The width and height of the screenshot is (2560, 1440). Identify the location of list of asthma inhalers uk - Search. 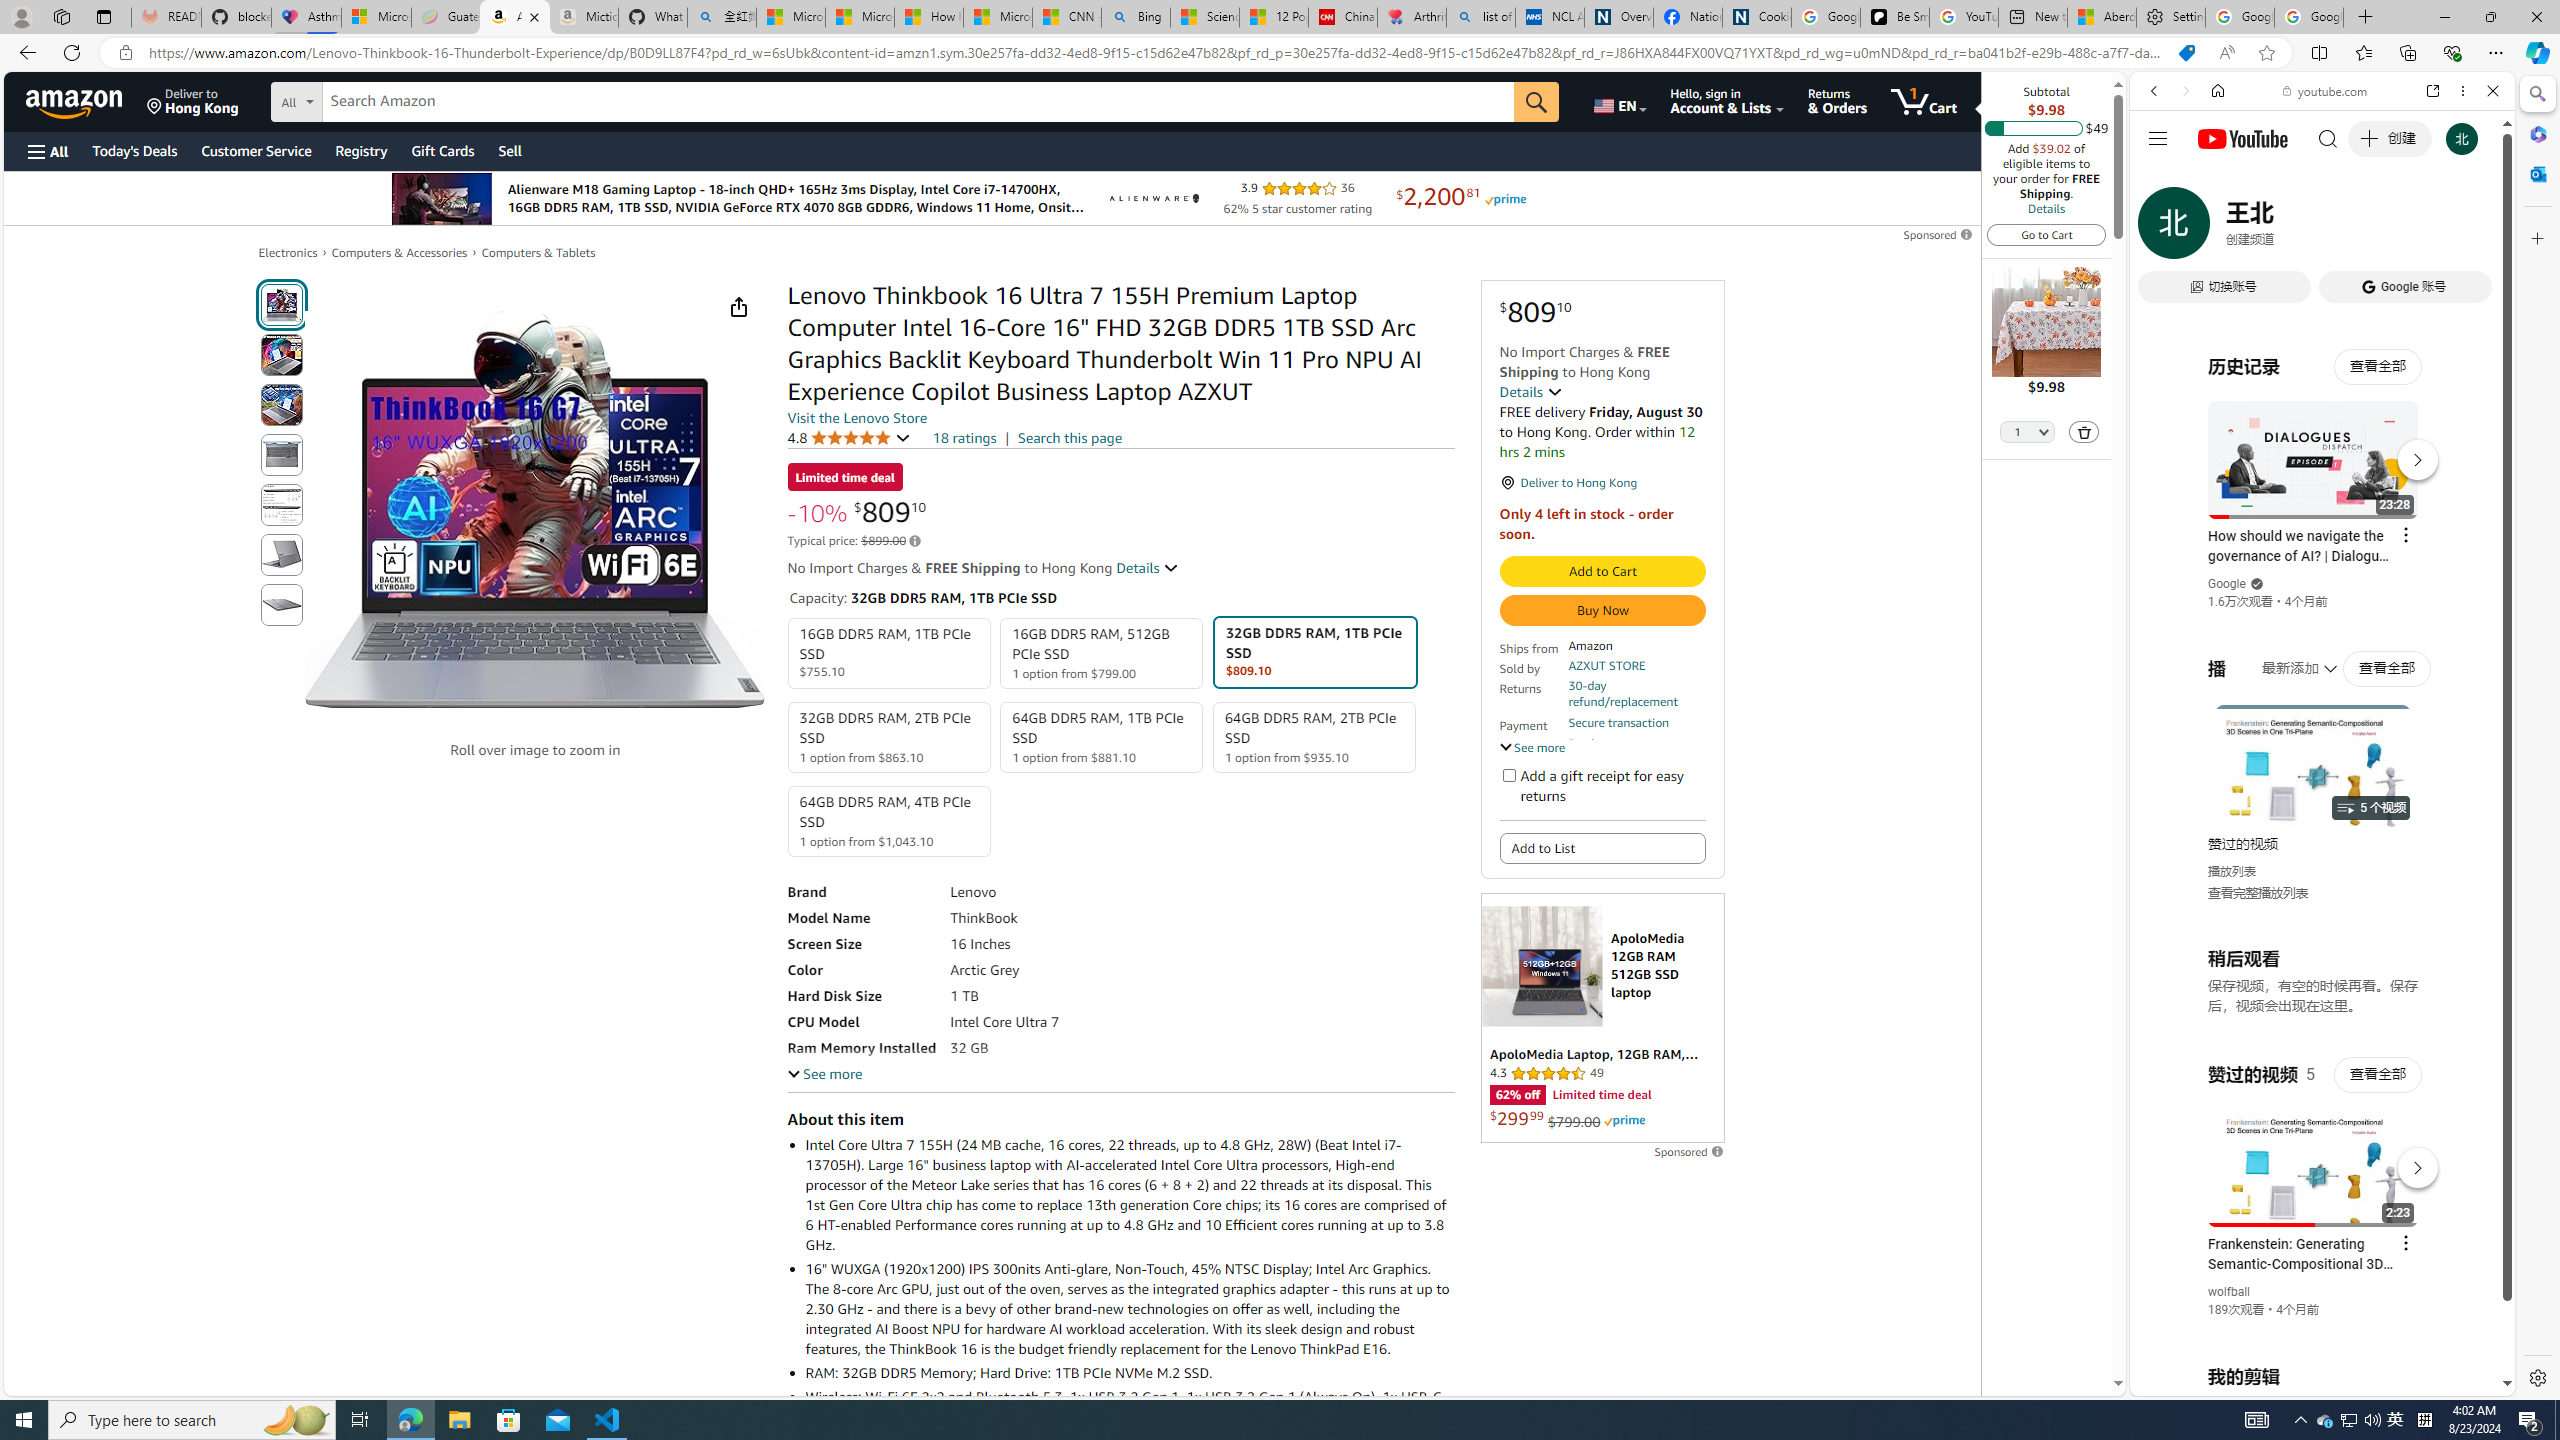
(1480, 17).